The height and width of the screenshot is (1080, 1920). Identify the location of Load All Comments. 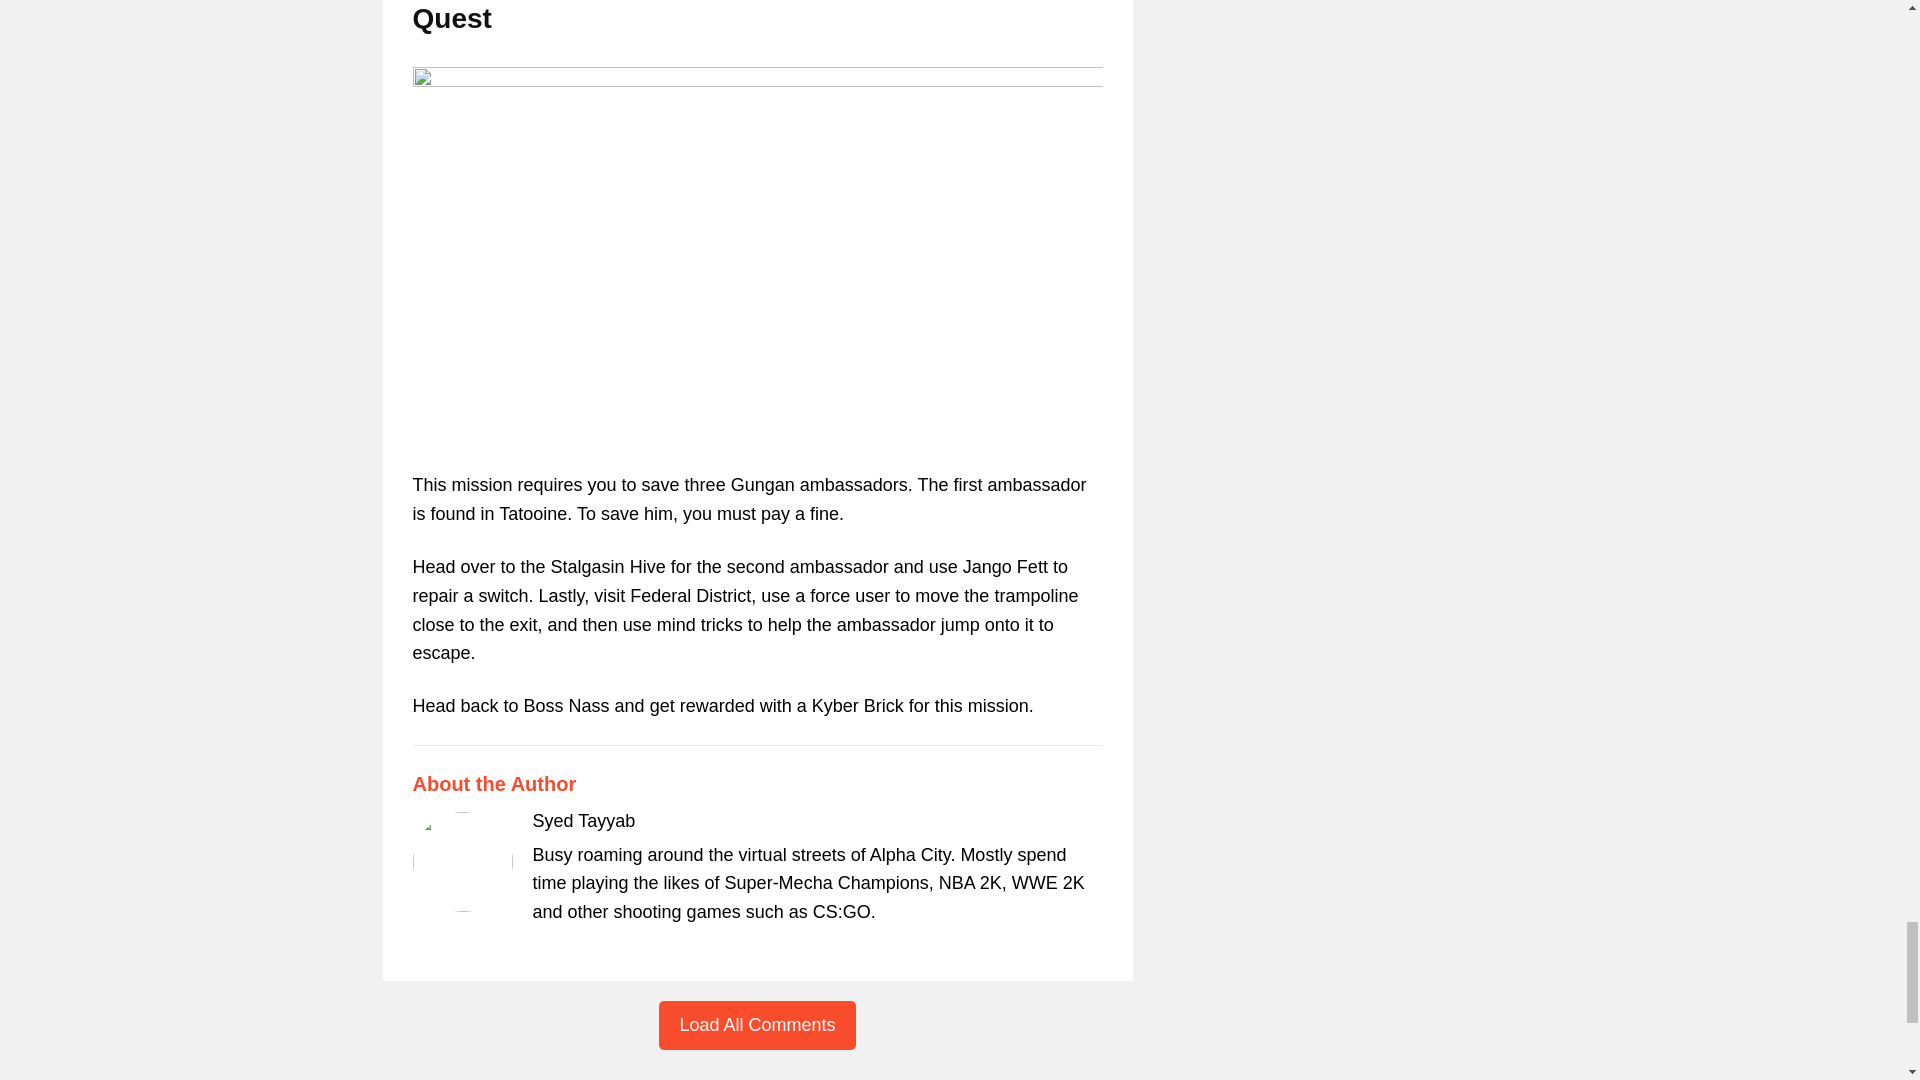
(756, 1025).